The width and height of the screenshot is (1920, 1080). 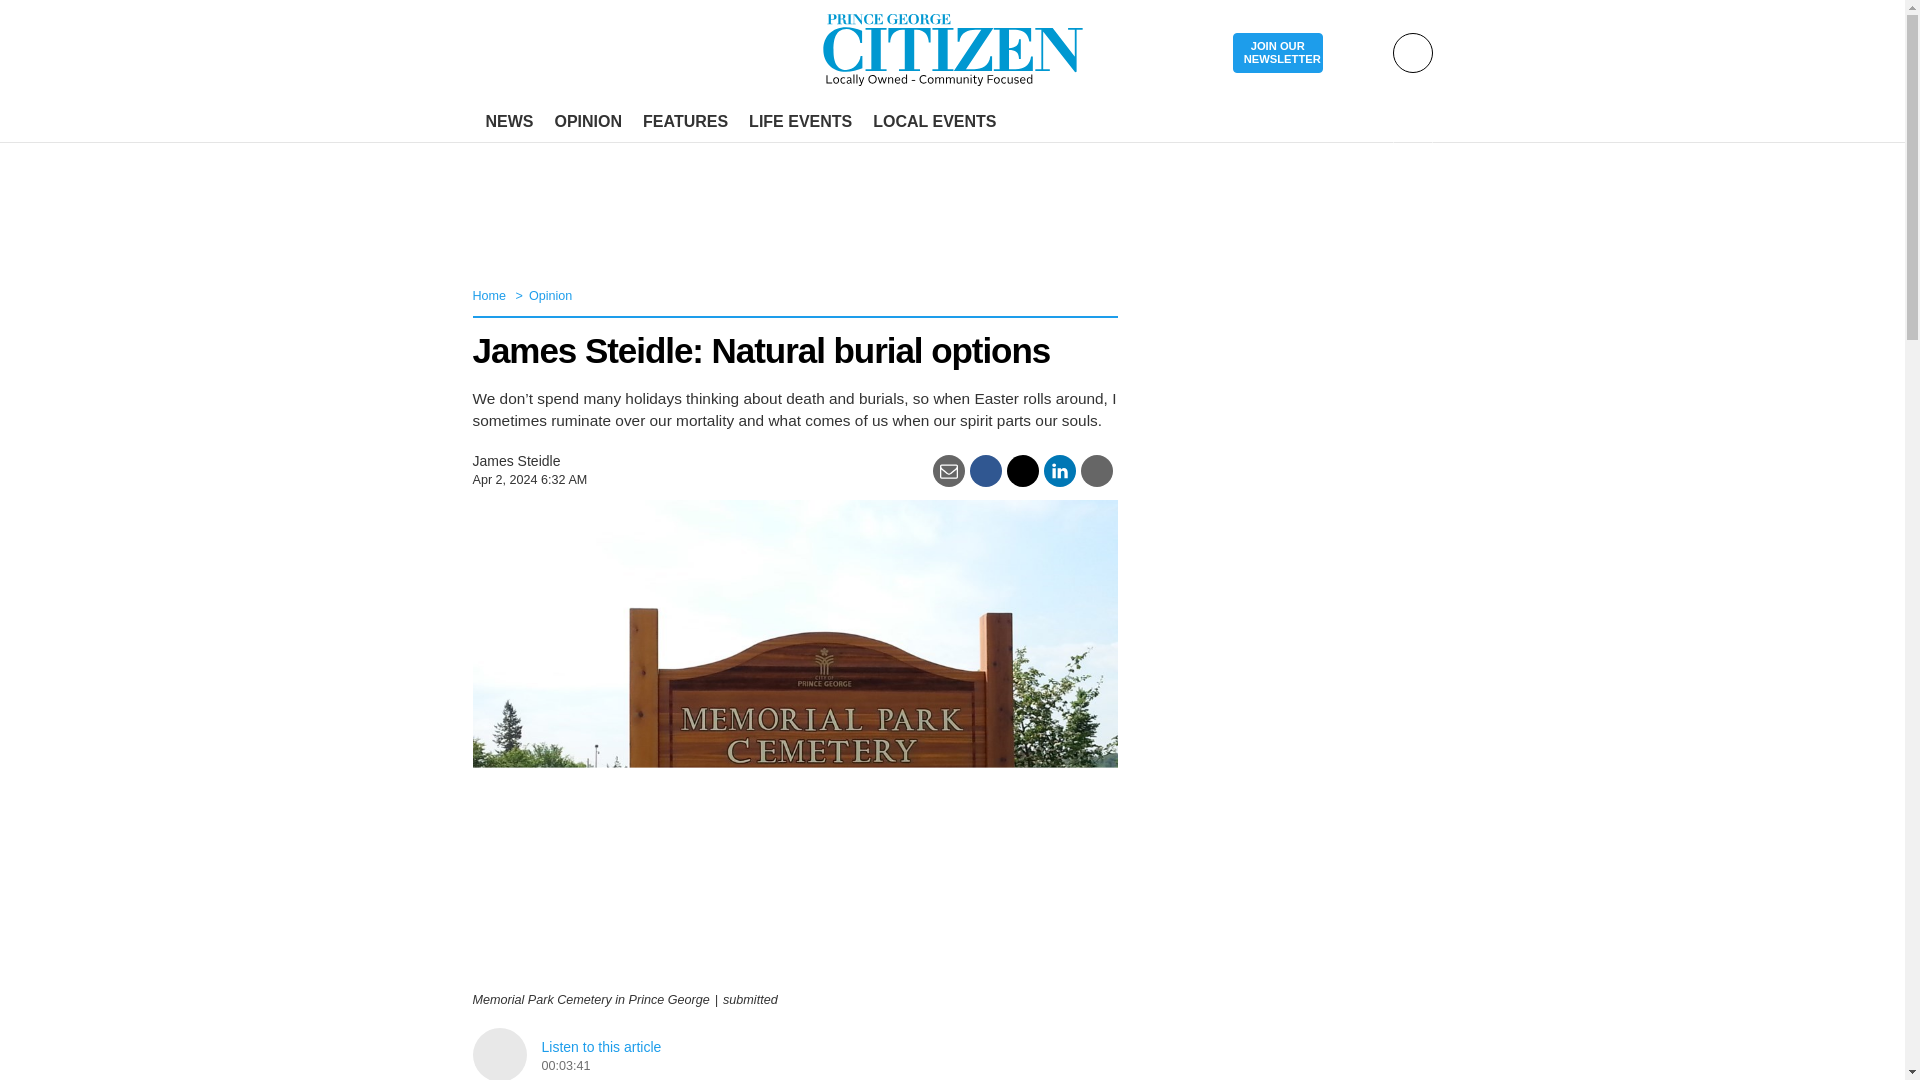 I want to click on NEWS, so click(x=510, y=122).